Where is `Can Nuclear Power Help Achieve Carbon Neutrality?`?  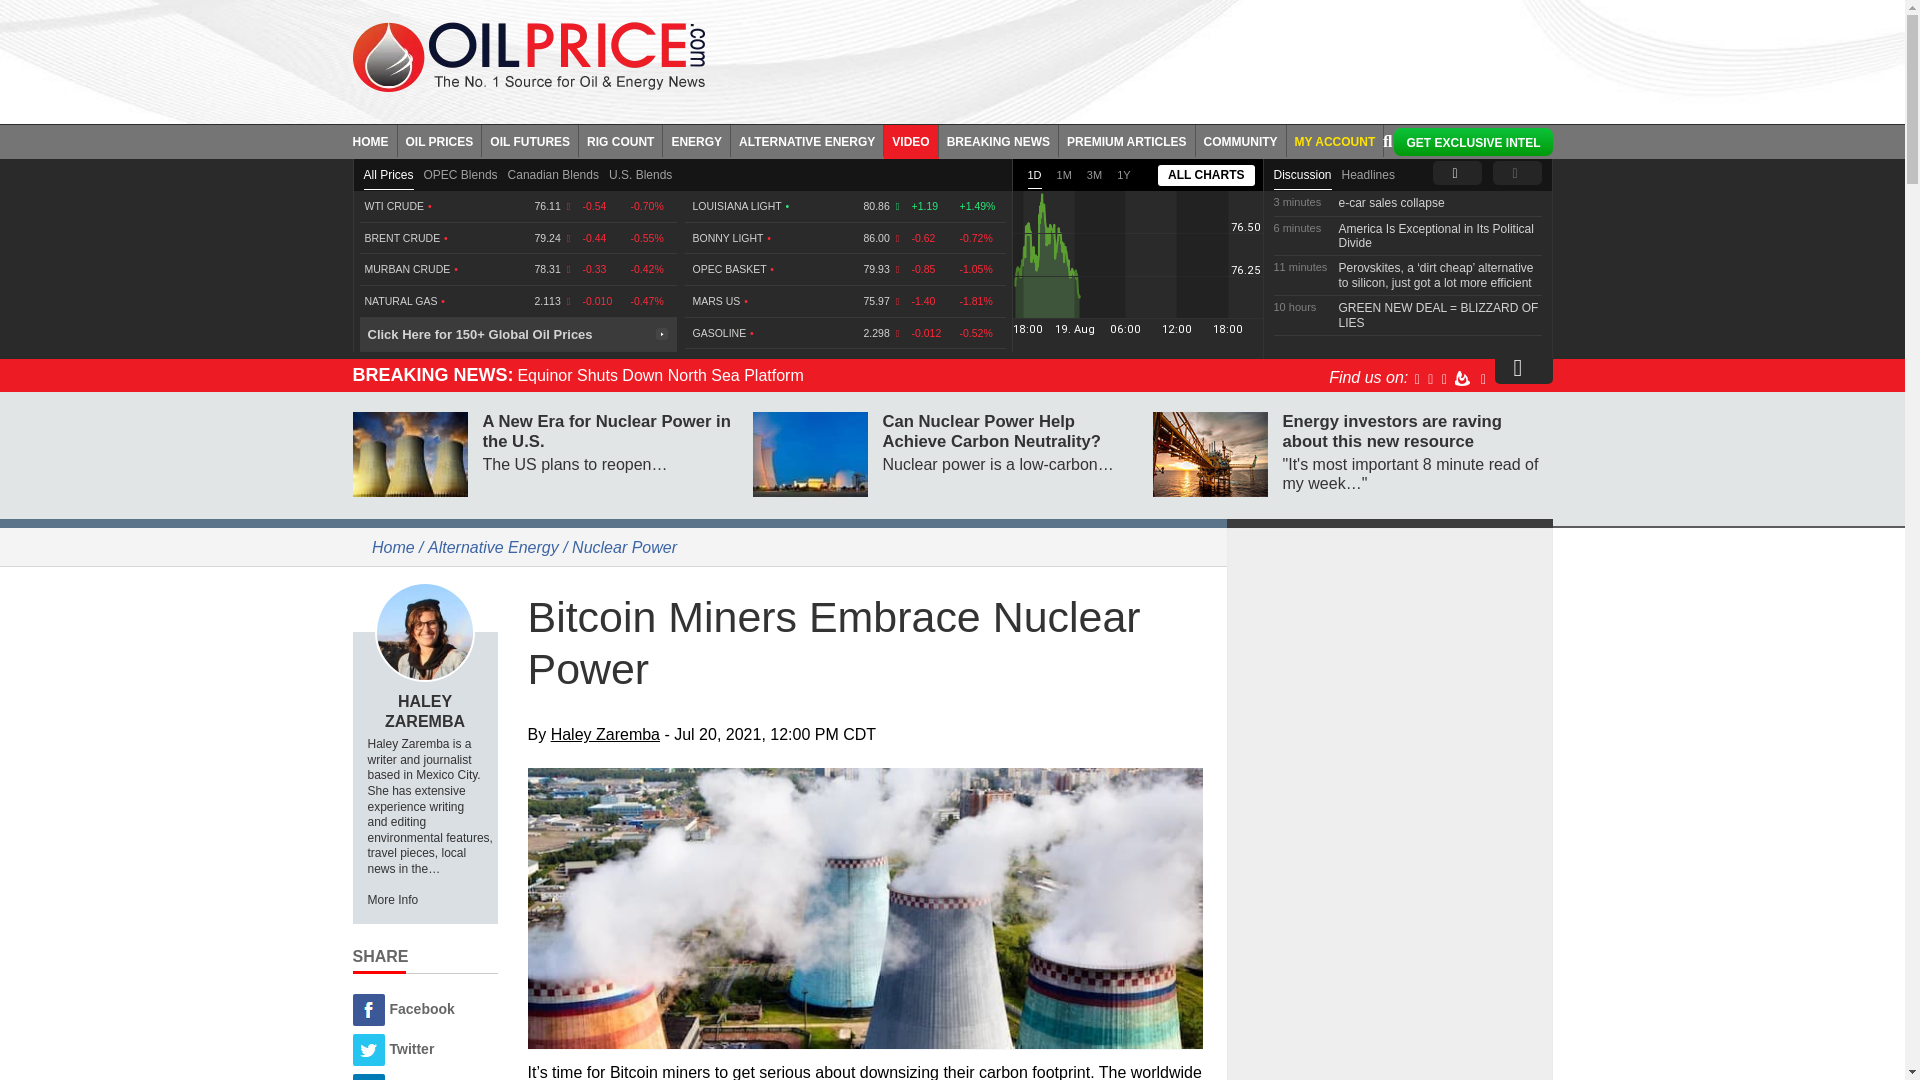 Can Nuclear Power Help Achieve Carbon Neutrality? is located at coordinates (810, 454).